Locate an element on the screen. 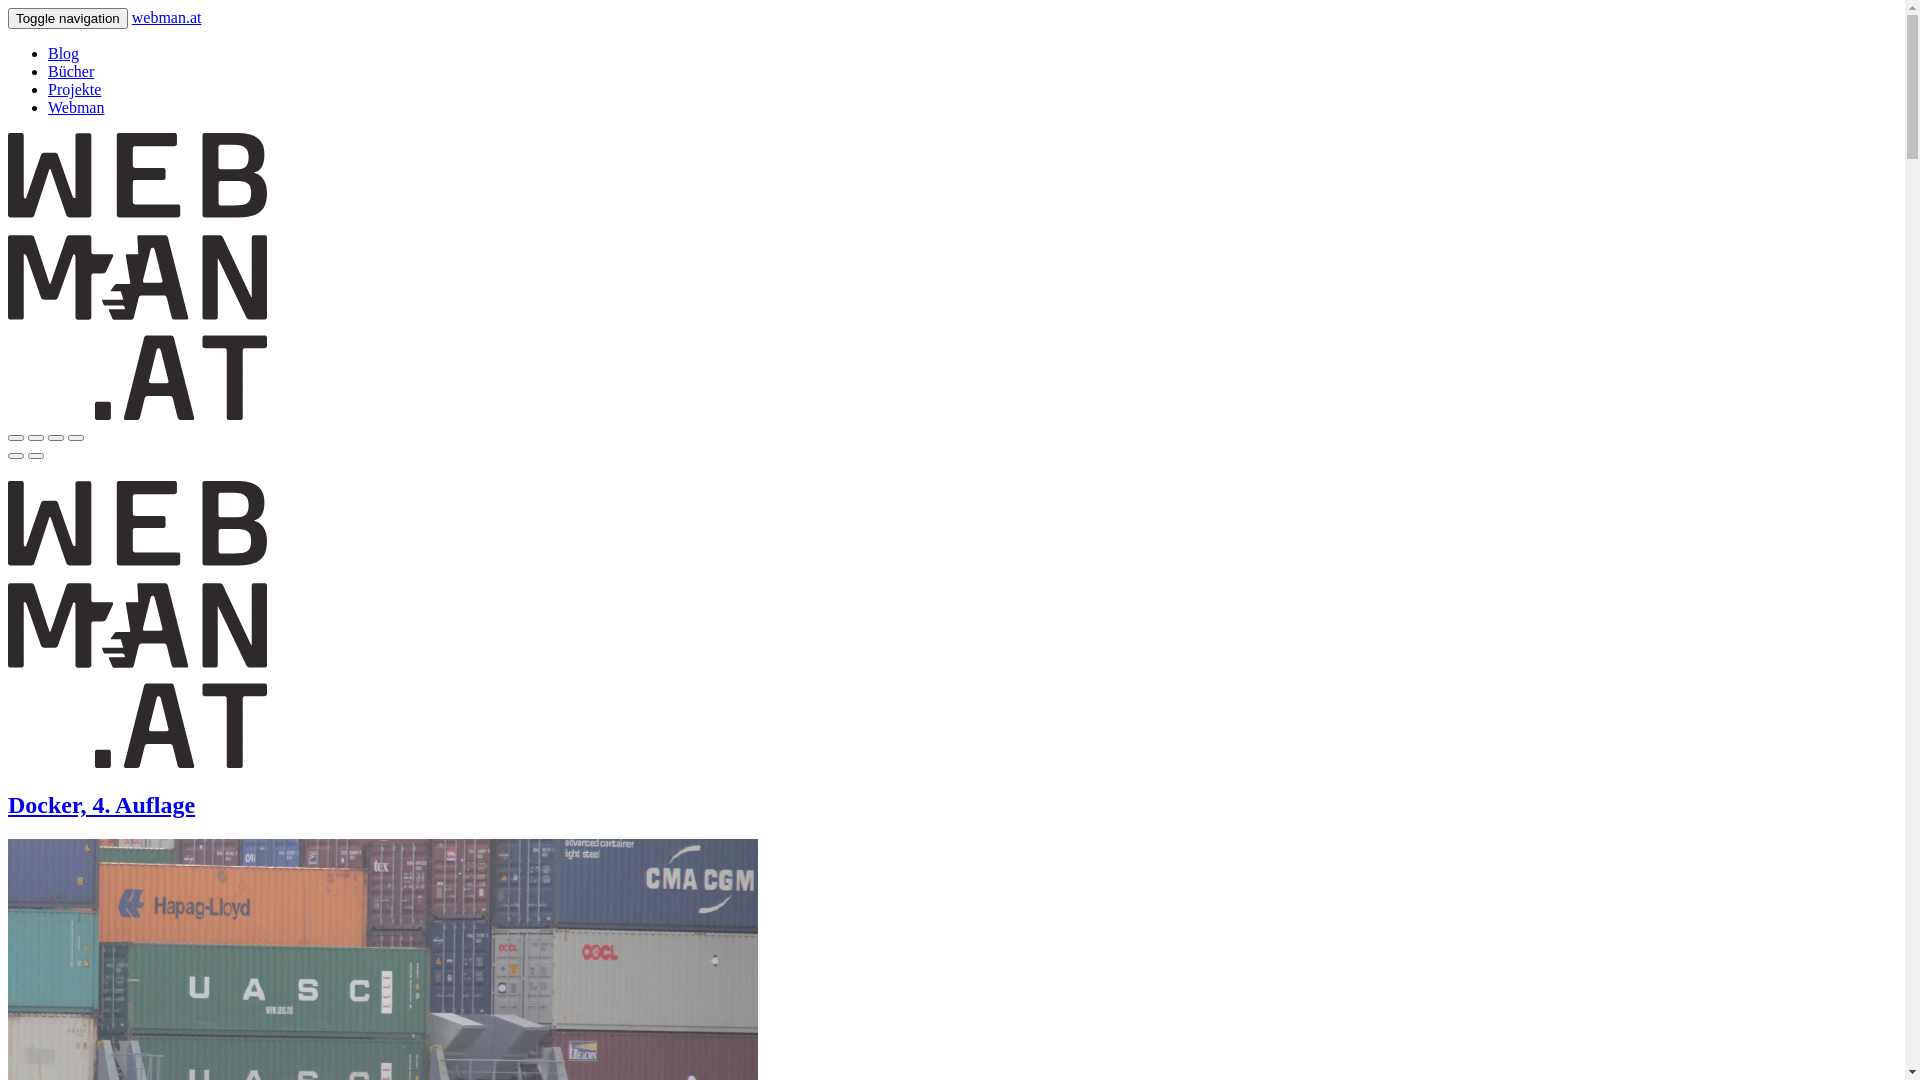  Webman is located at coordinates (76, 108).